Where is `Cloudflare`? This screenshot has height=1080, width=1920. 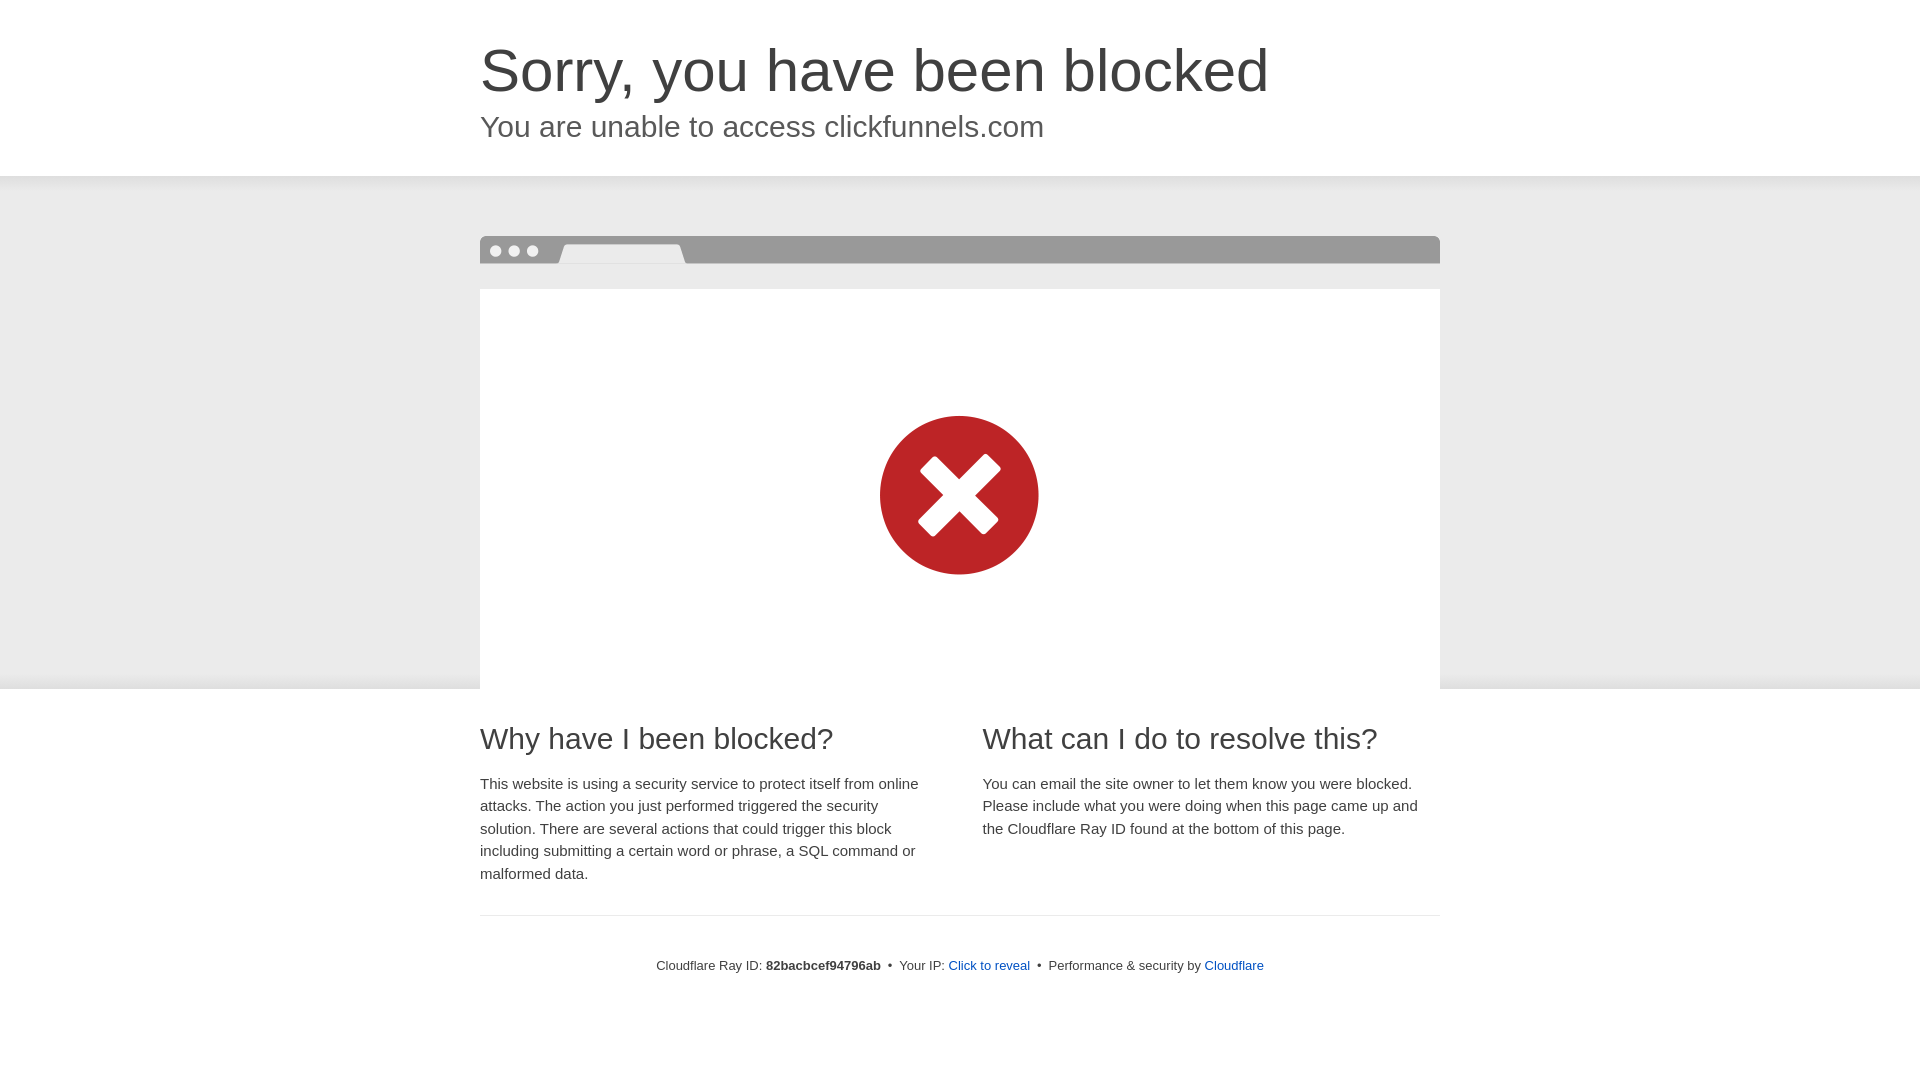 Cloudflare is located at coordinates (1234, 966).